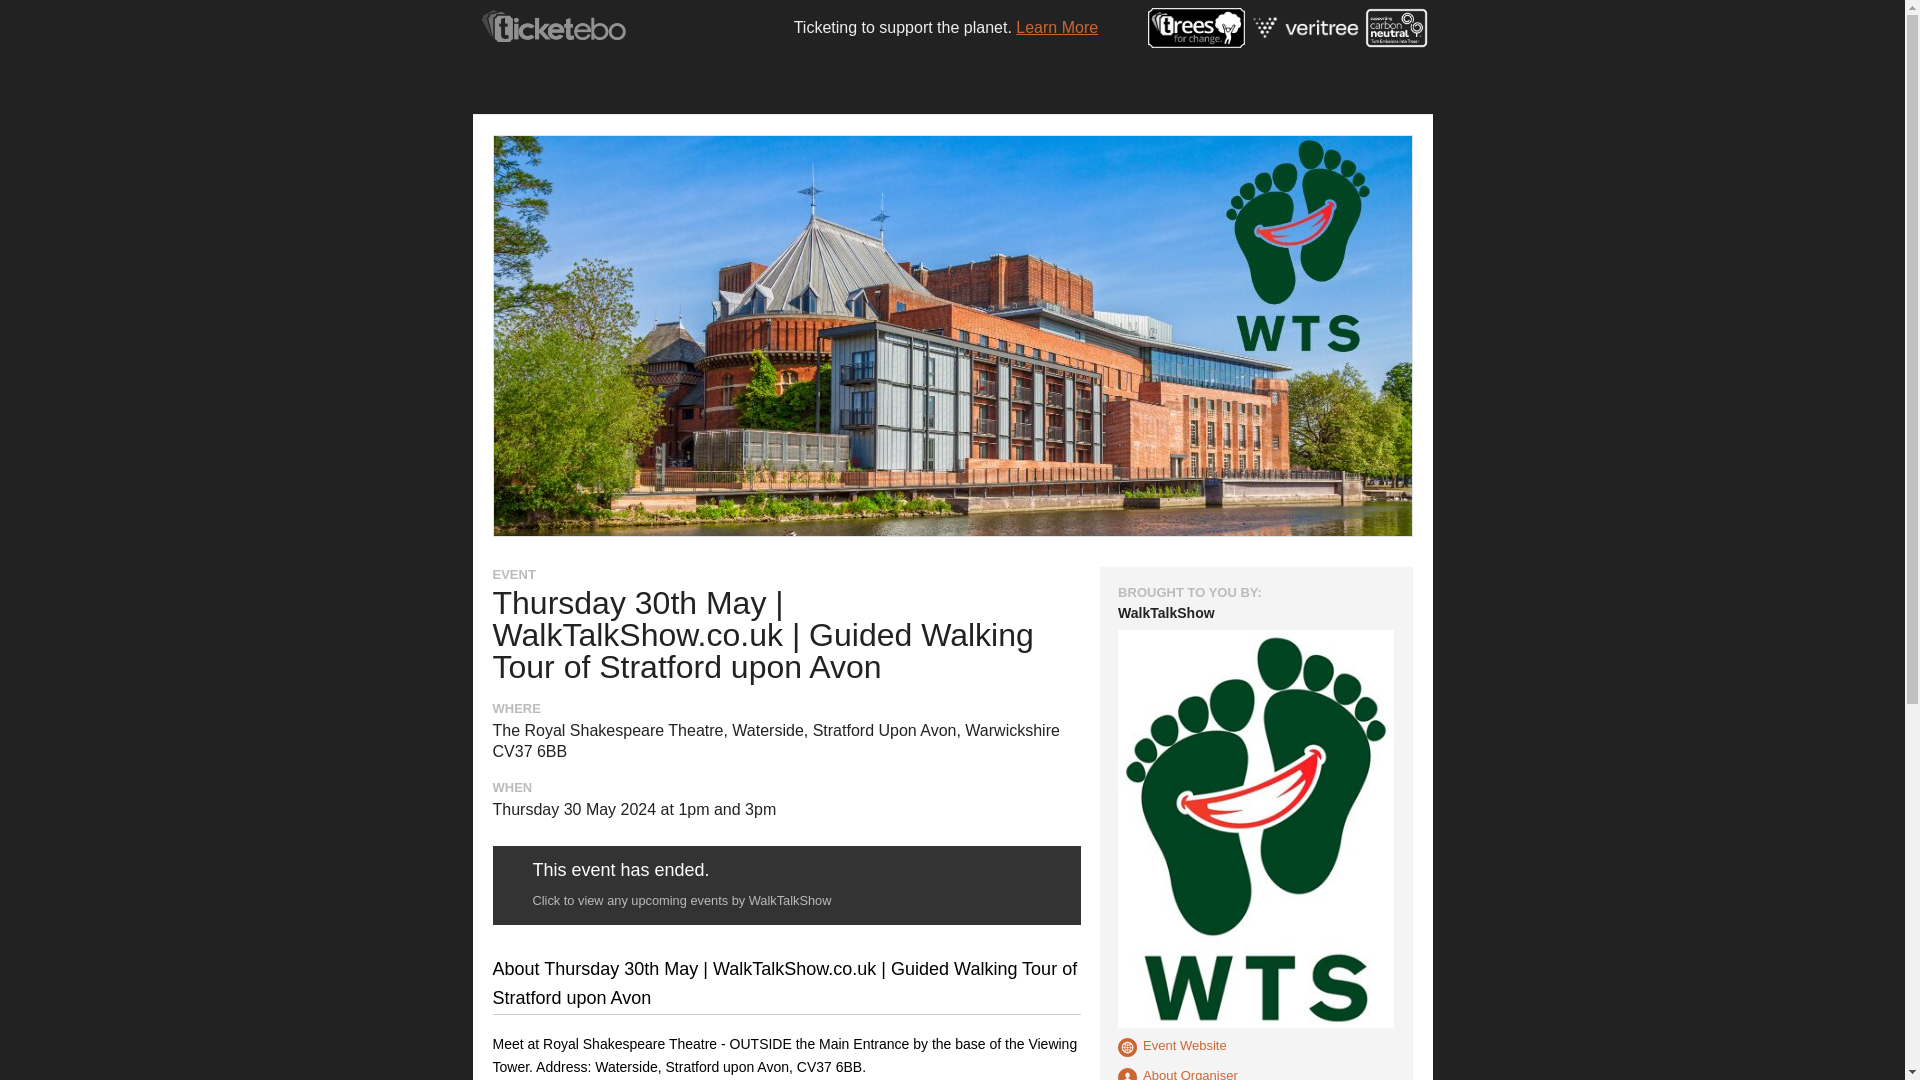 This screenshot has width=1920, height=1080. I want to click on Ticketebo, so click(558, 12).